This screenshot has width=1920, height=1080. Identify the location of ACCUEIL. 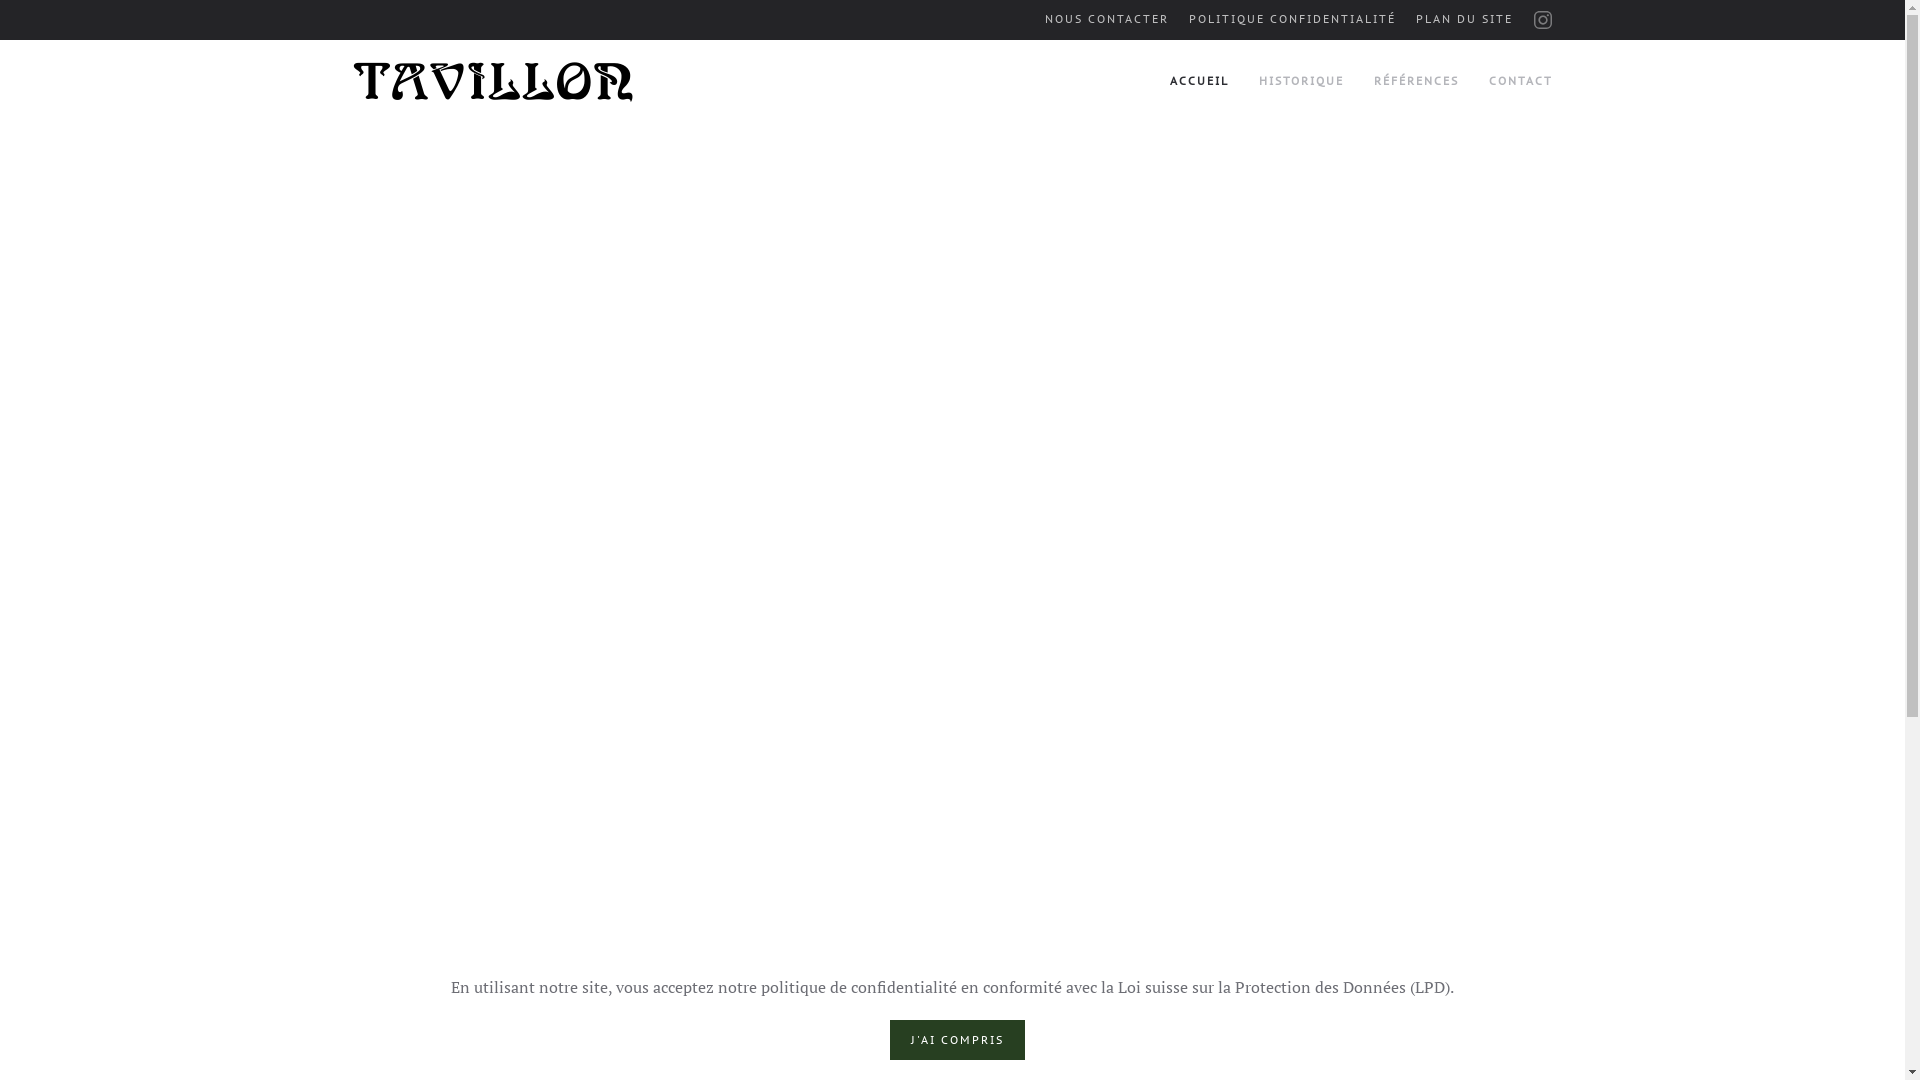
(1200, 82).